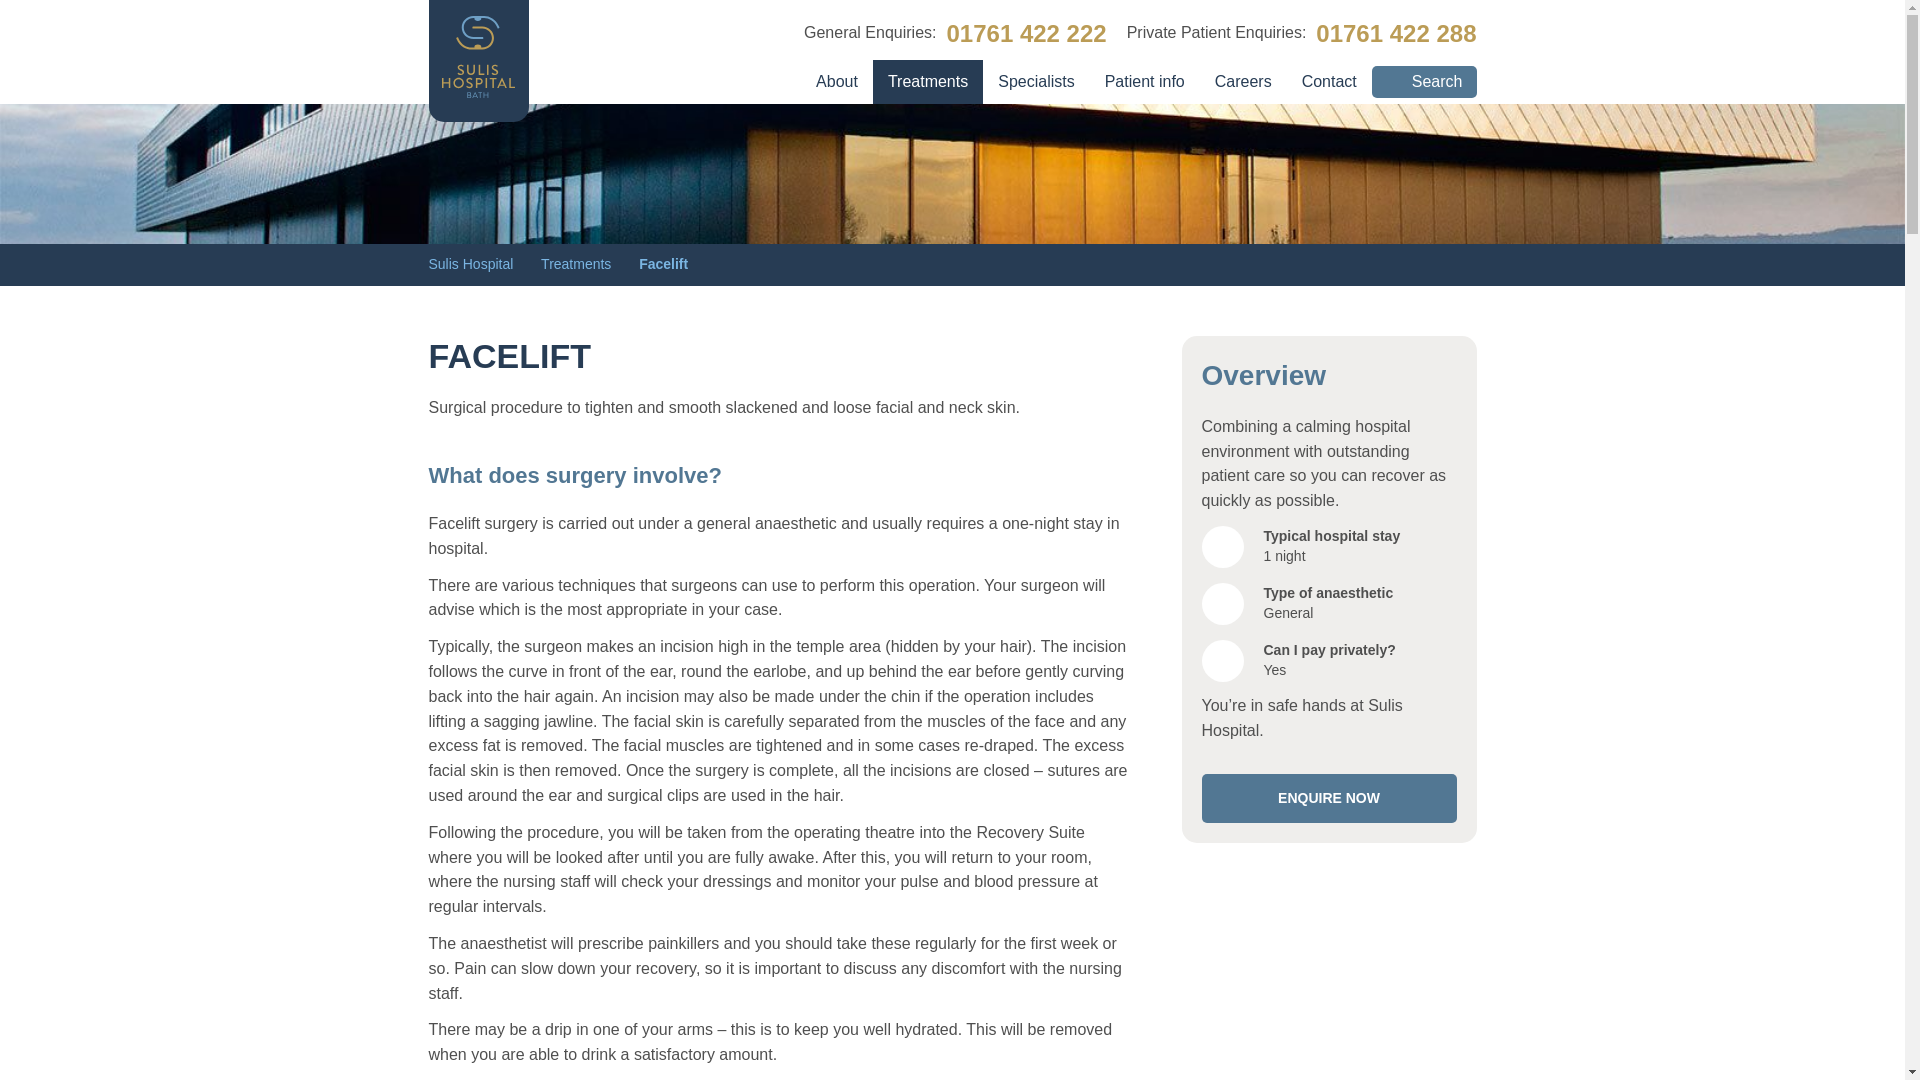 Image resolution: width=1920 pixels, height=1080 pixels. What do you see at coordinates (1329, 799) in the screenshot?
I see `ENQUIRE NOW` at bounding box center [1329, 799].